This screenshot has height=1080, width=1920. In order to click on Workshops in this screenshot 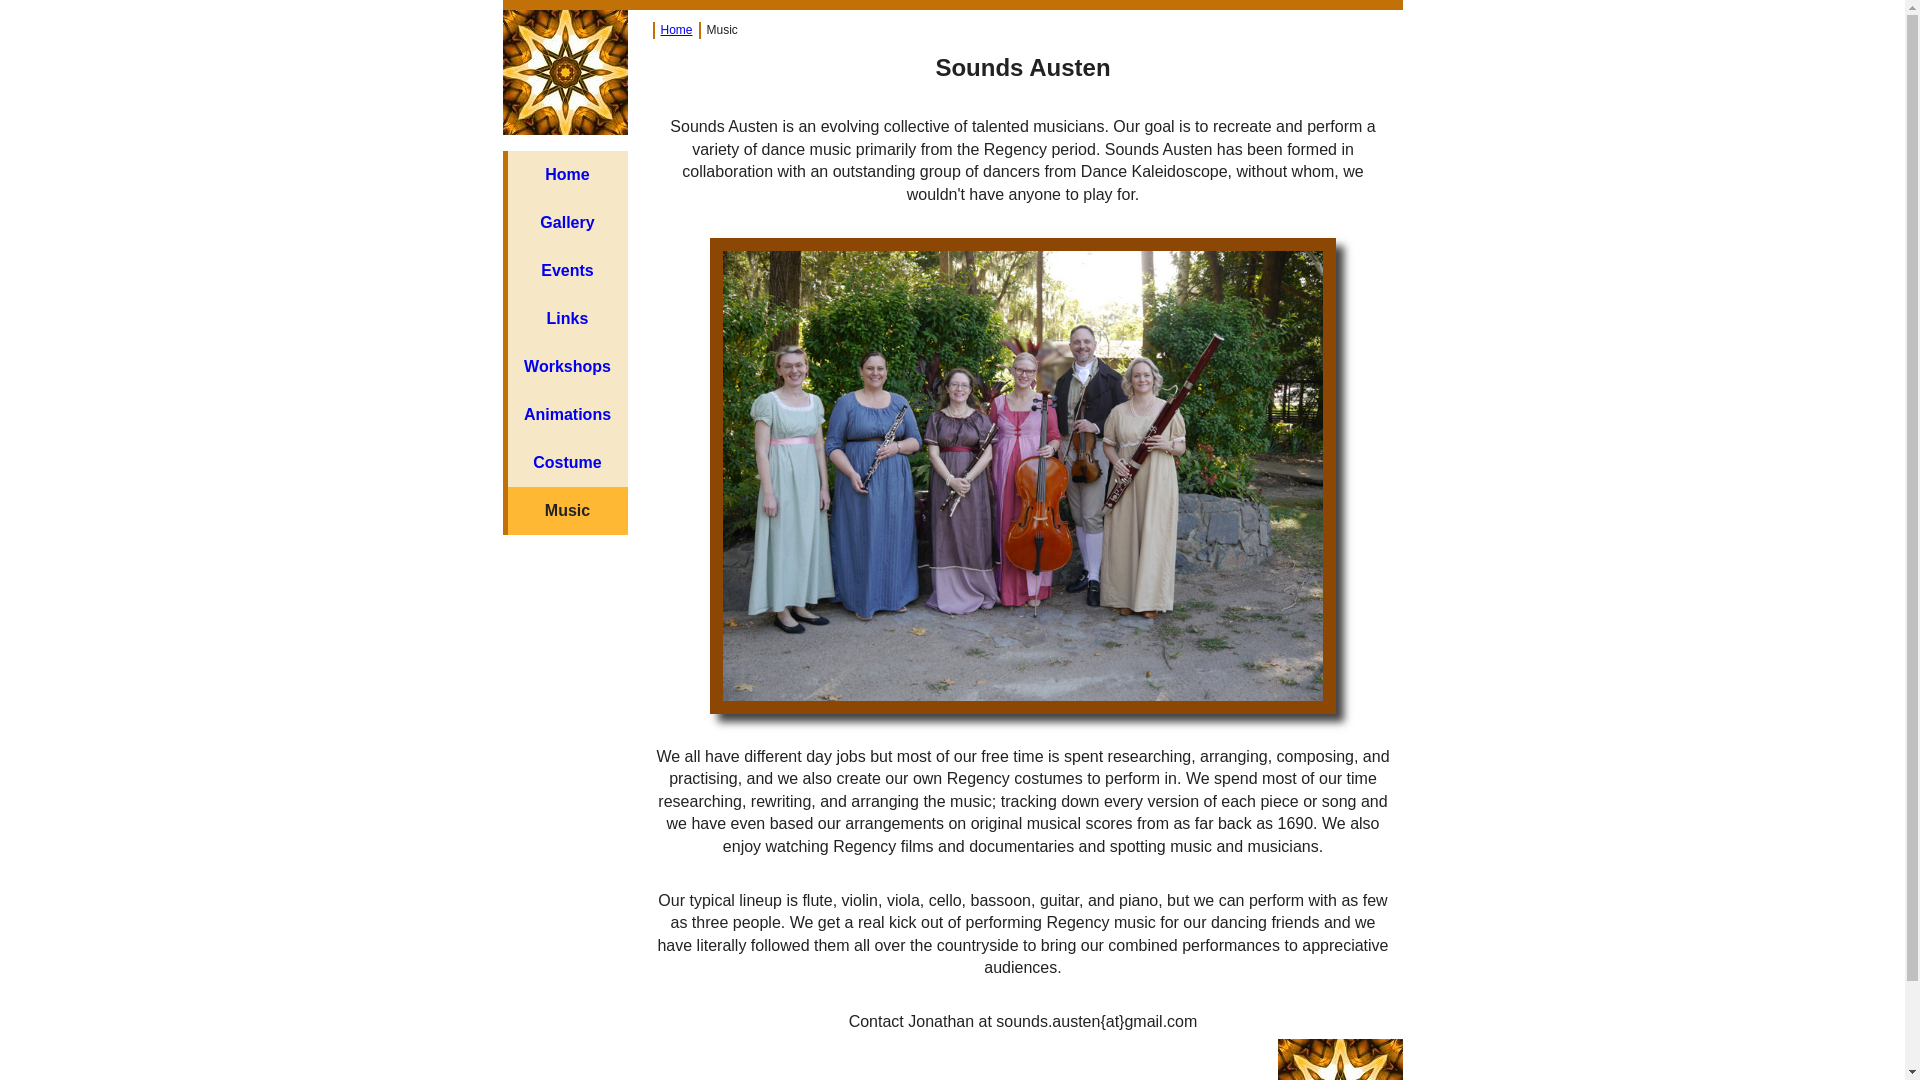, I will do `click(568, 367)`.